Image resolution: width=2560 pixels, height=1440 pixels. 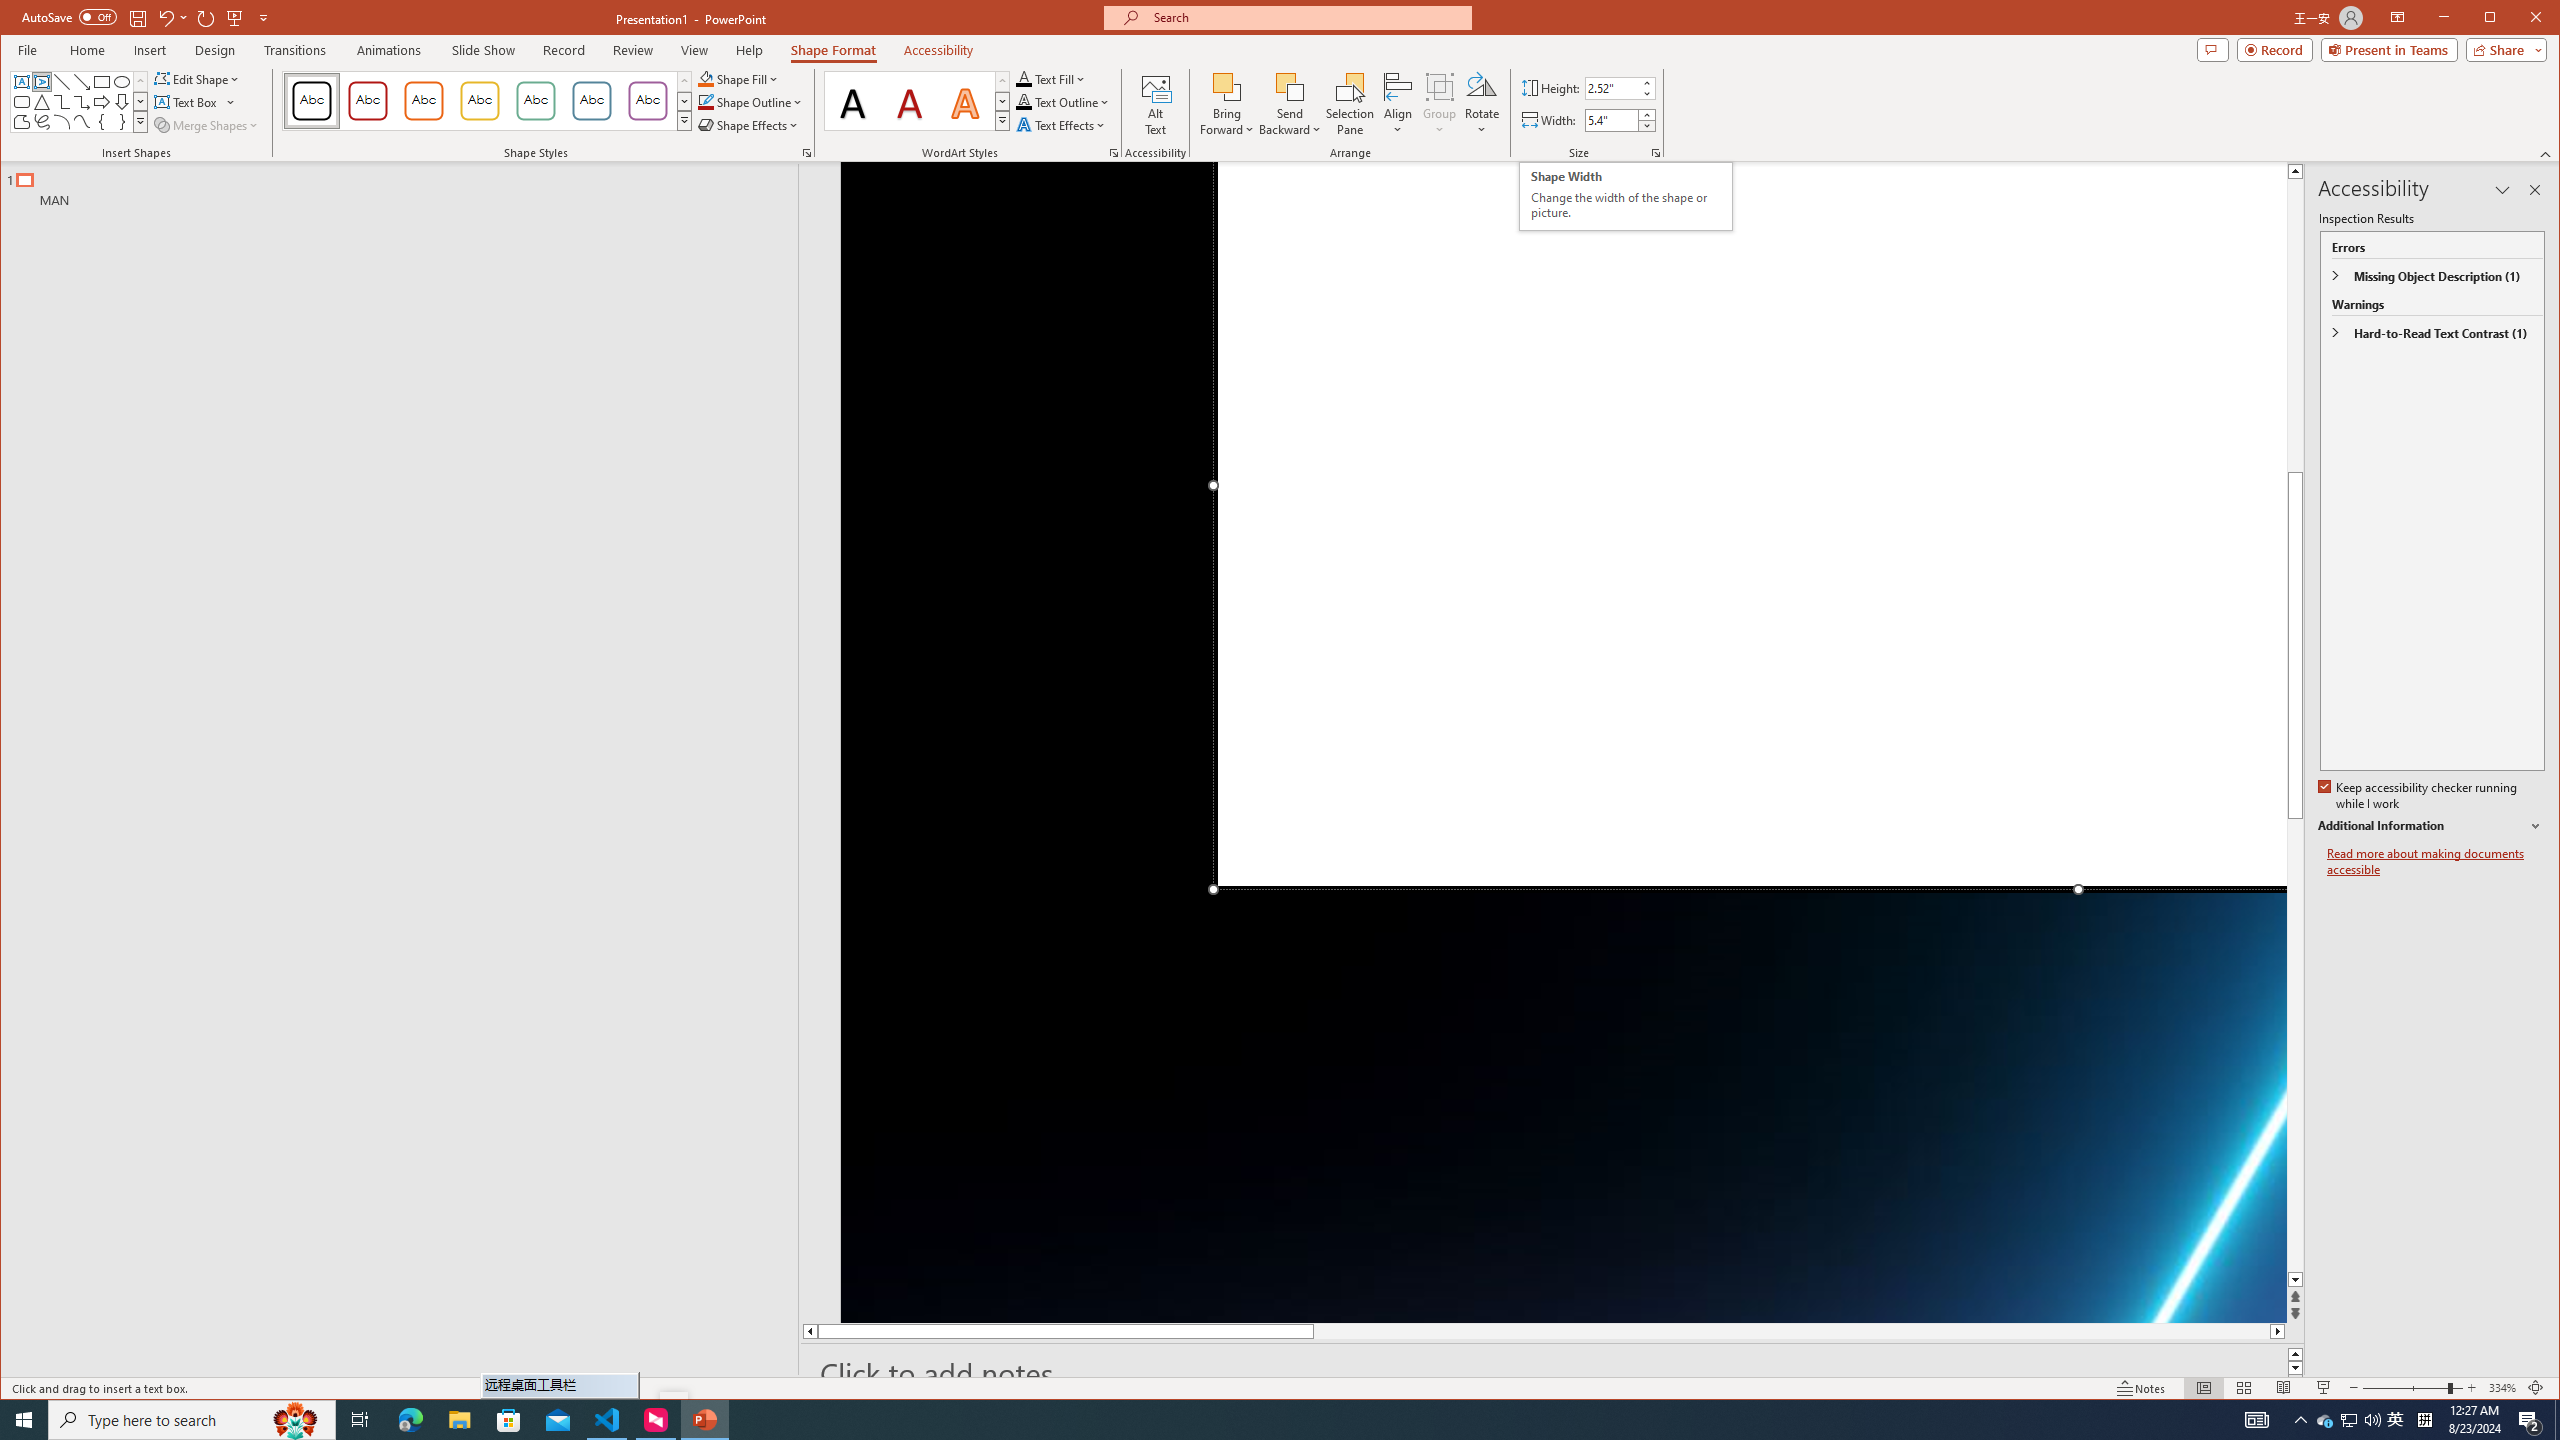 What do you see at coordinates (198, 78) in the screenshot?
I see `Edit Shape` at bounding box center [198, 78].